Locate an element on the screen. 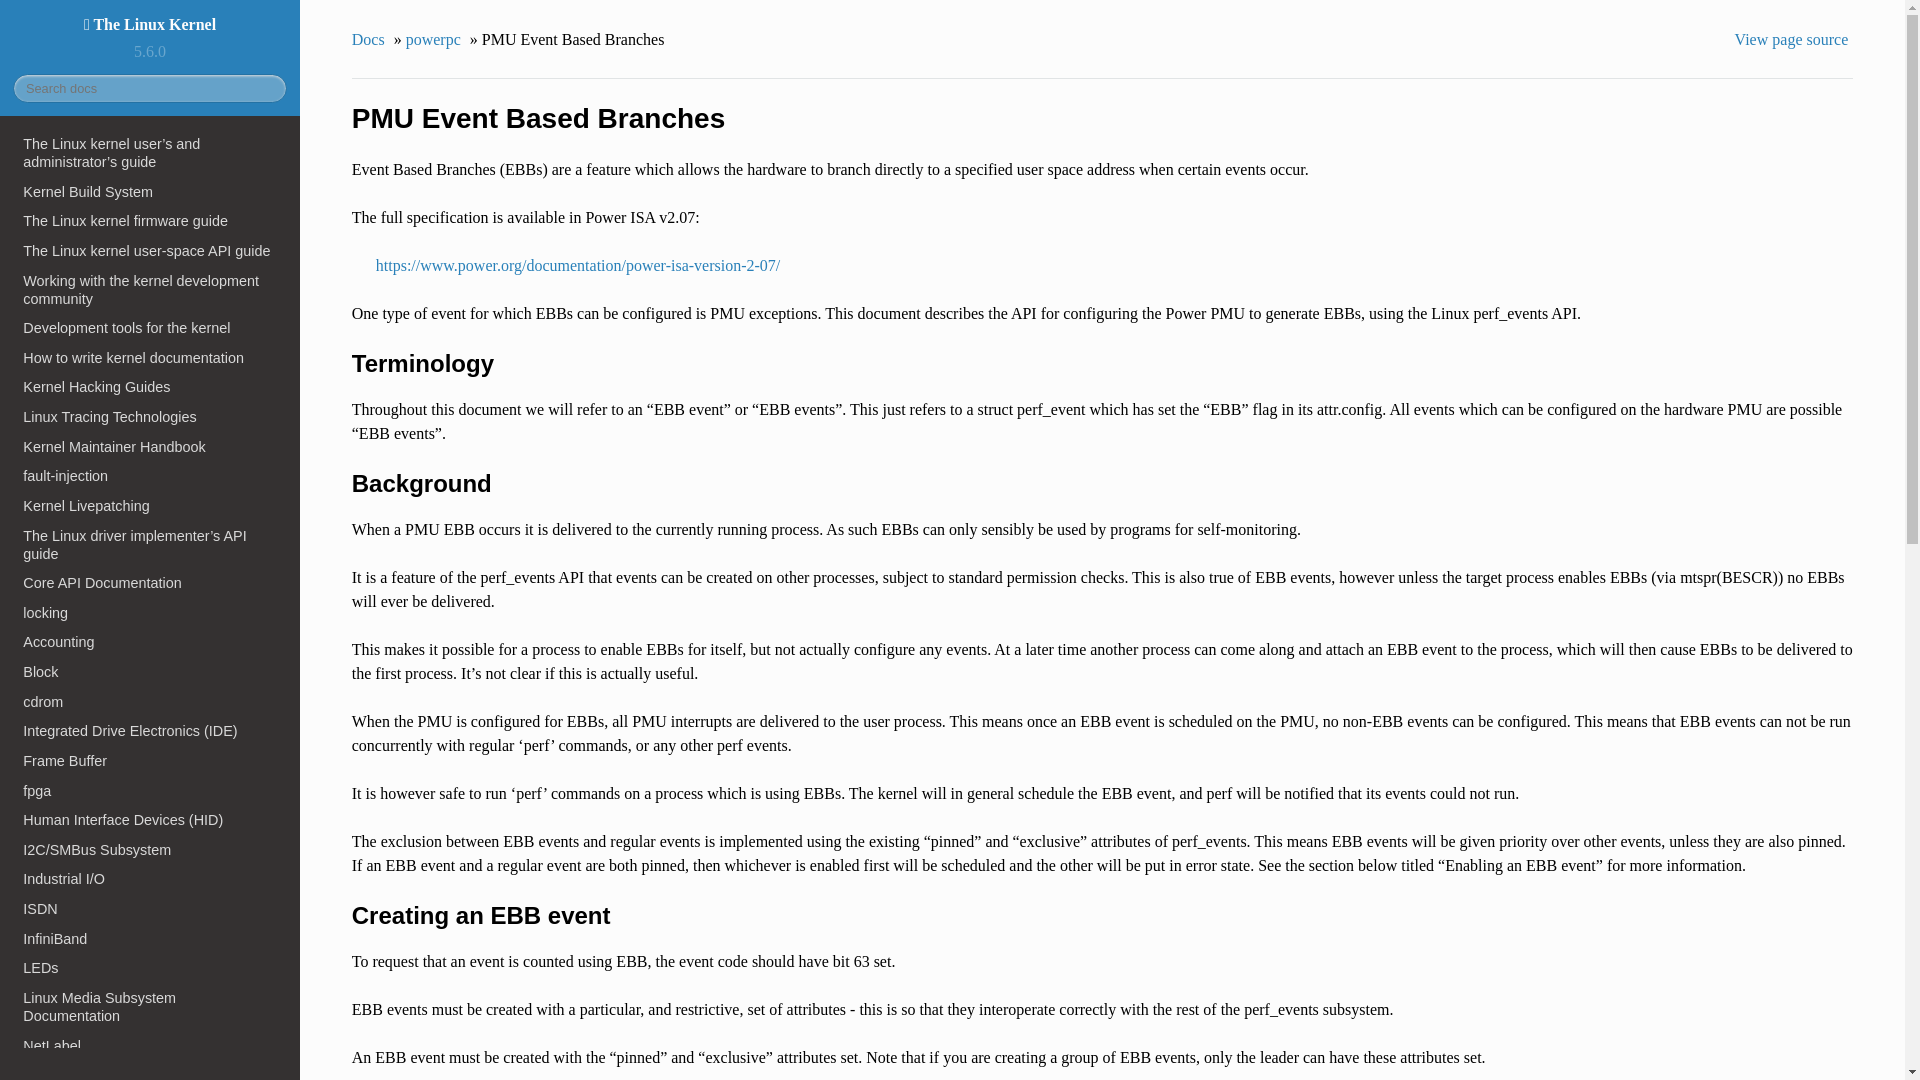 Image resolution: width=1920 pixels, height=1080 pixels. fault-injection is located at coordinates (150, 476).